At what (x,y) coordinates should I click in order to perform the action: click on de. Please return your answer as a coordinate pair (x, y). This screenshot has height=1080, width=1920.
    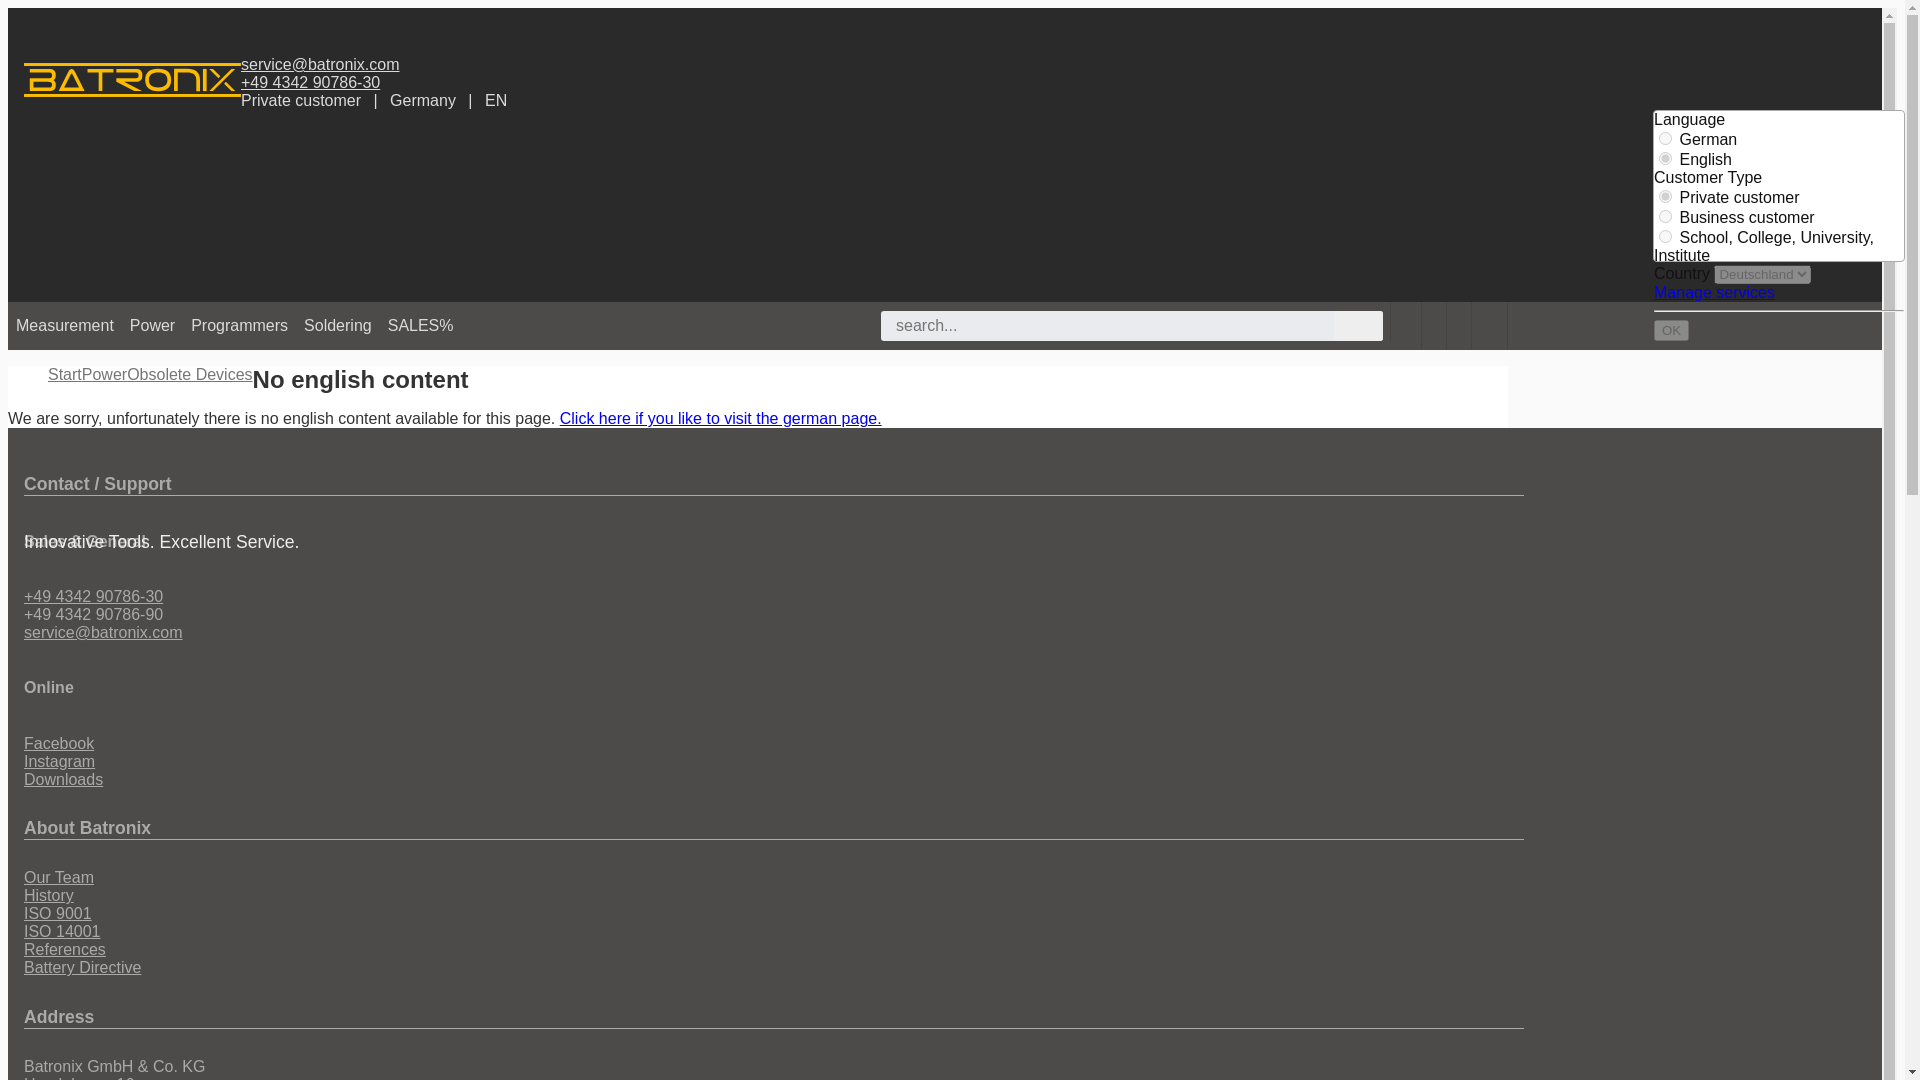
    Looking at the image, I should click on (1665, 138).